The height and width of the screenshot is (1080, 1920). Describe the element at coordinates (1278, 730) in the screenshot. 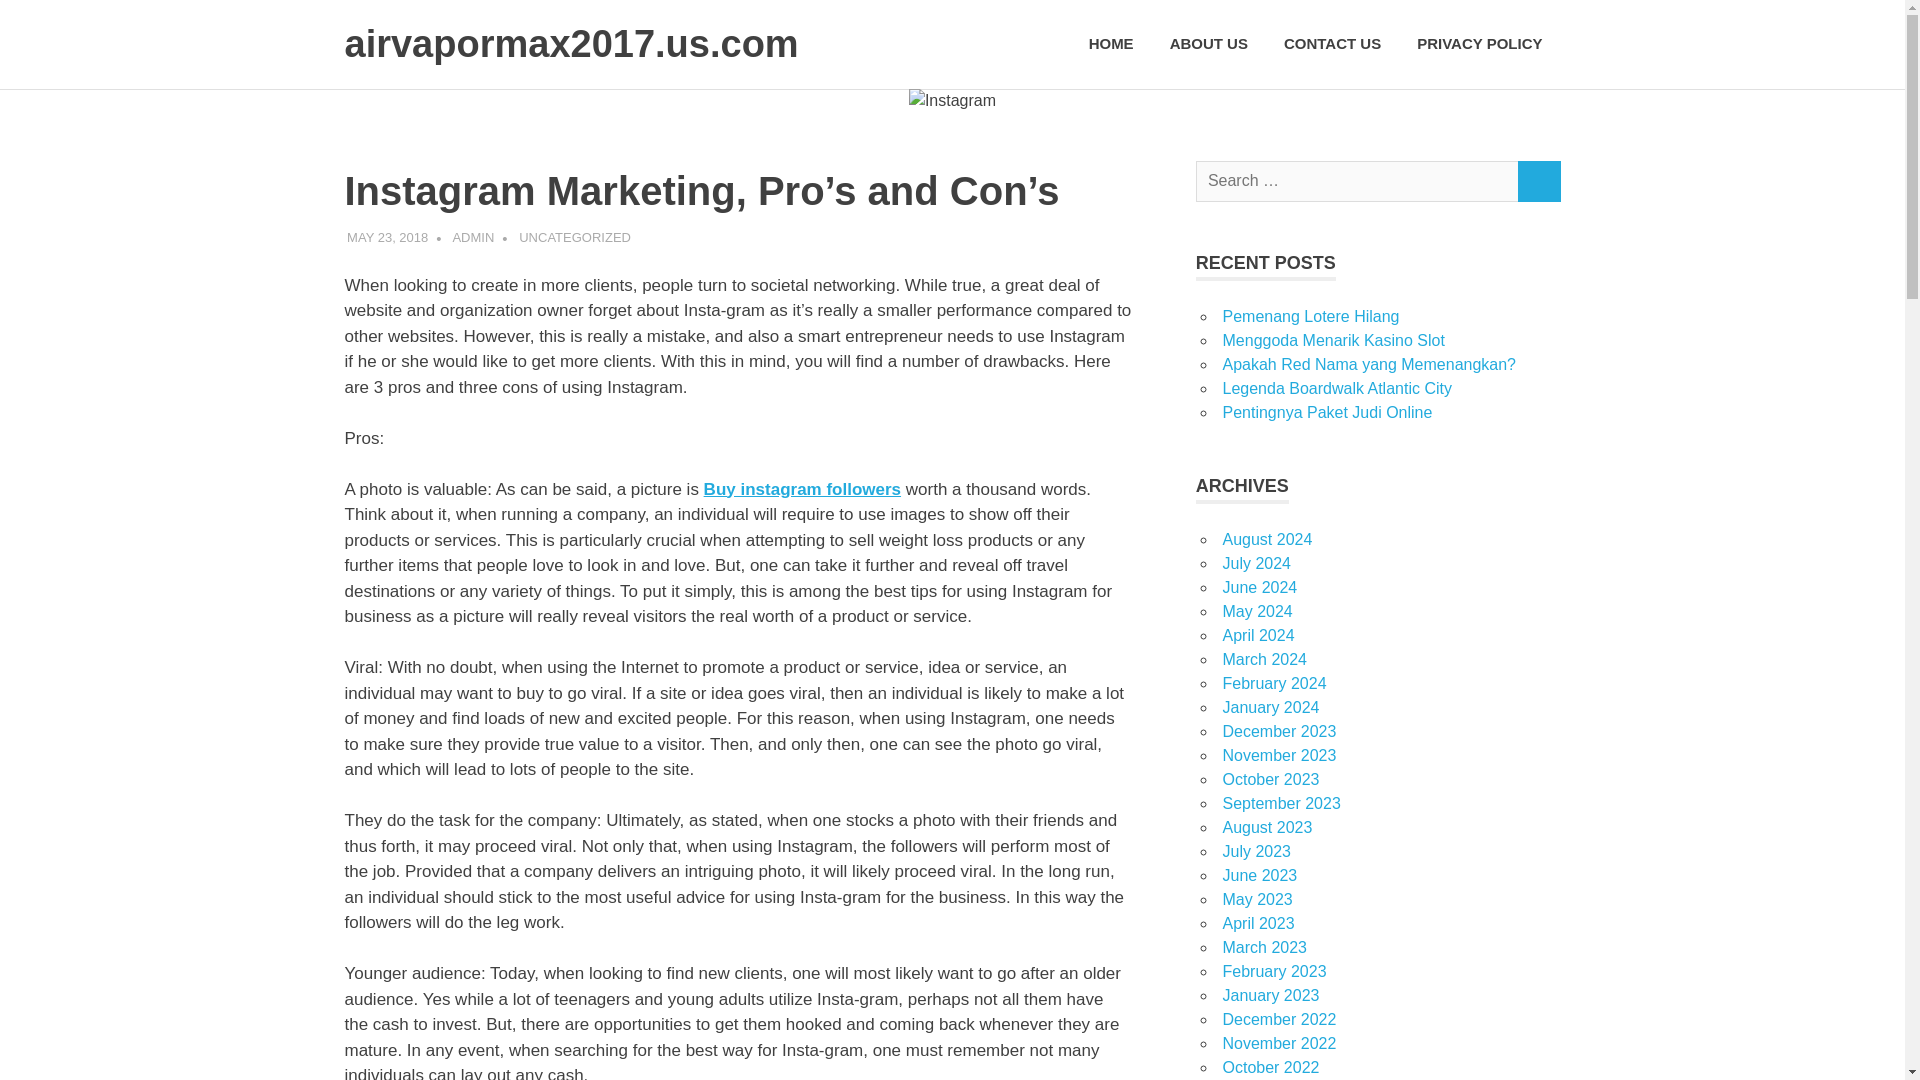

I see `December 2023` at that location.